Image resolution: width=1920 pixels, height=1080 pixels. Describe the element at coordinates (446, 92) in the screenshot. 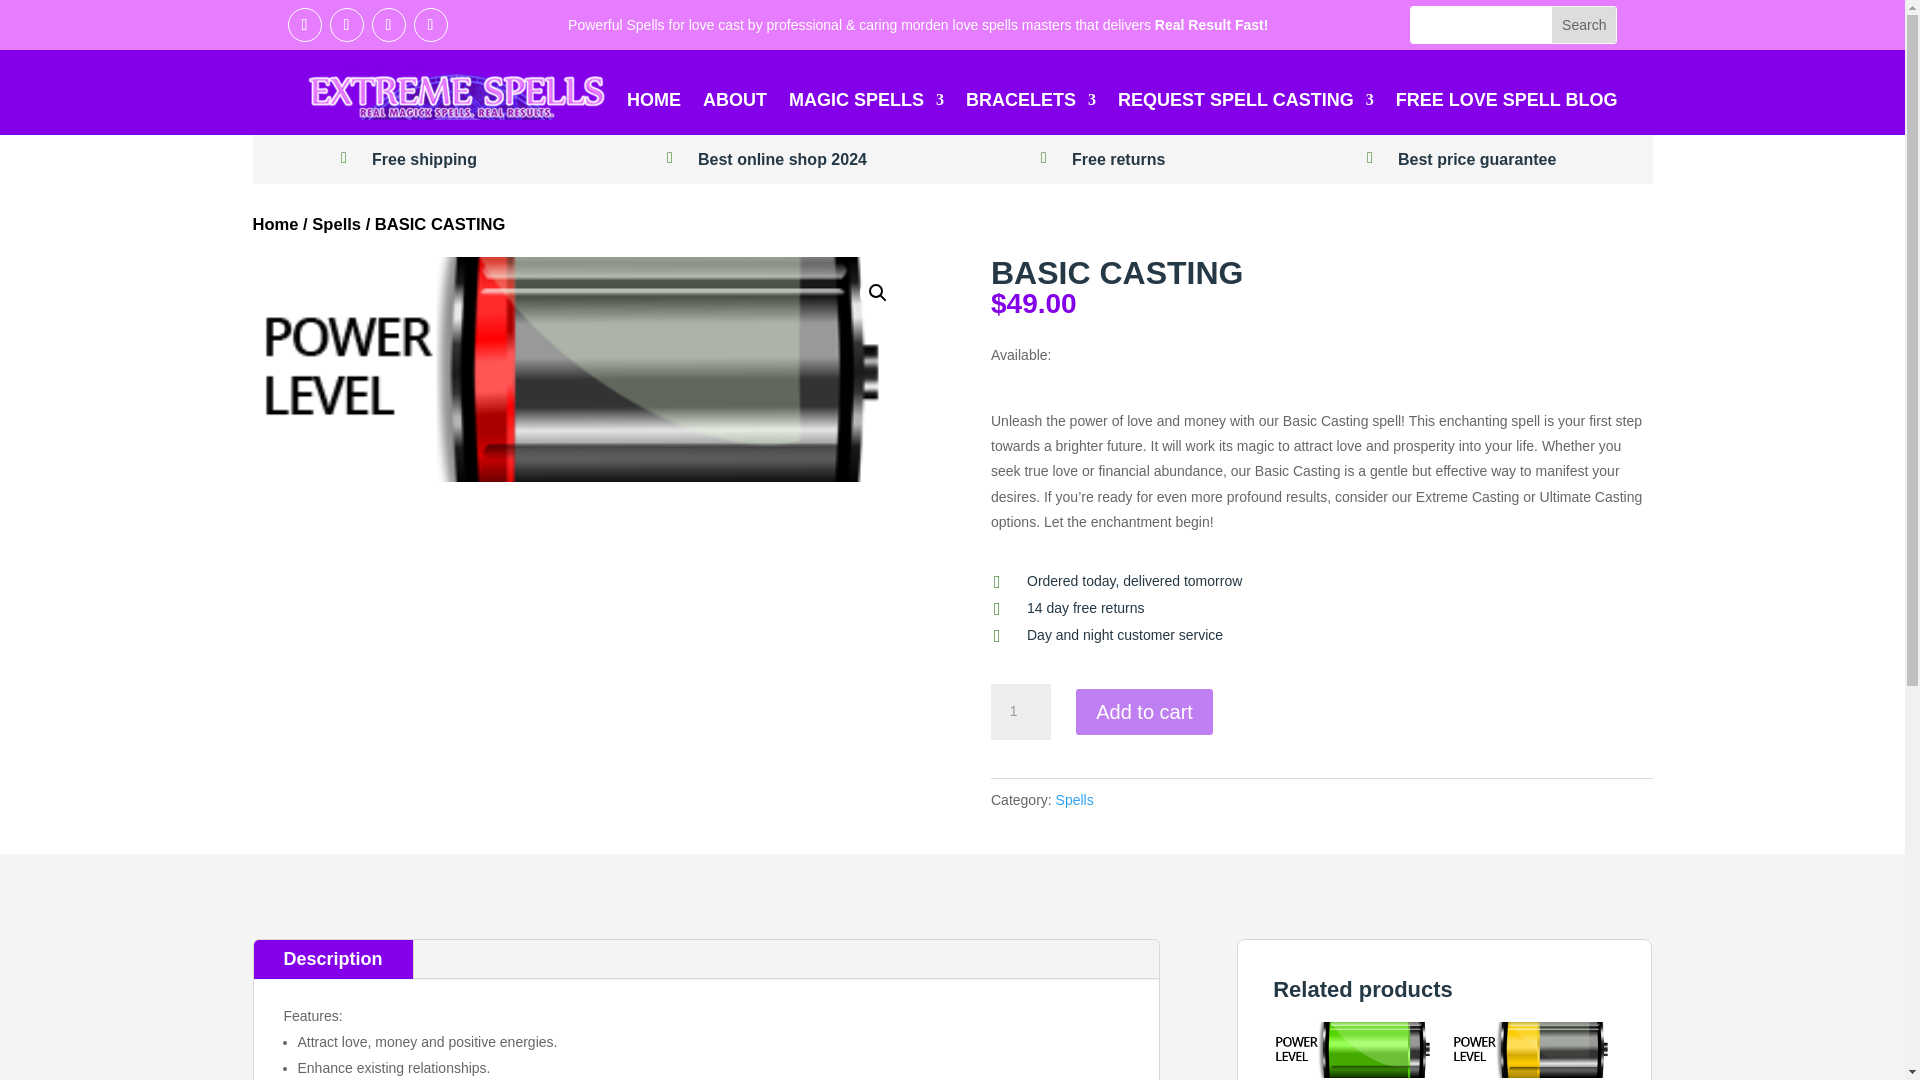

I see `Extreme Spells Logo` at that location.